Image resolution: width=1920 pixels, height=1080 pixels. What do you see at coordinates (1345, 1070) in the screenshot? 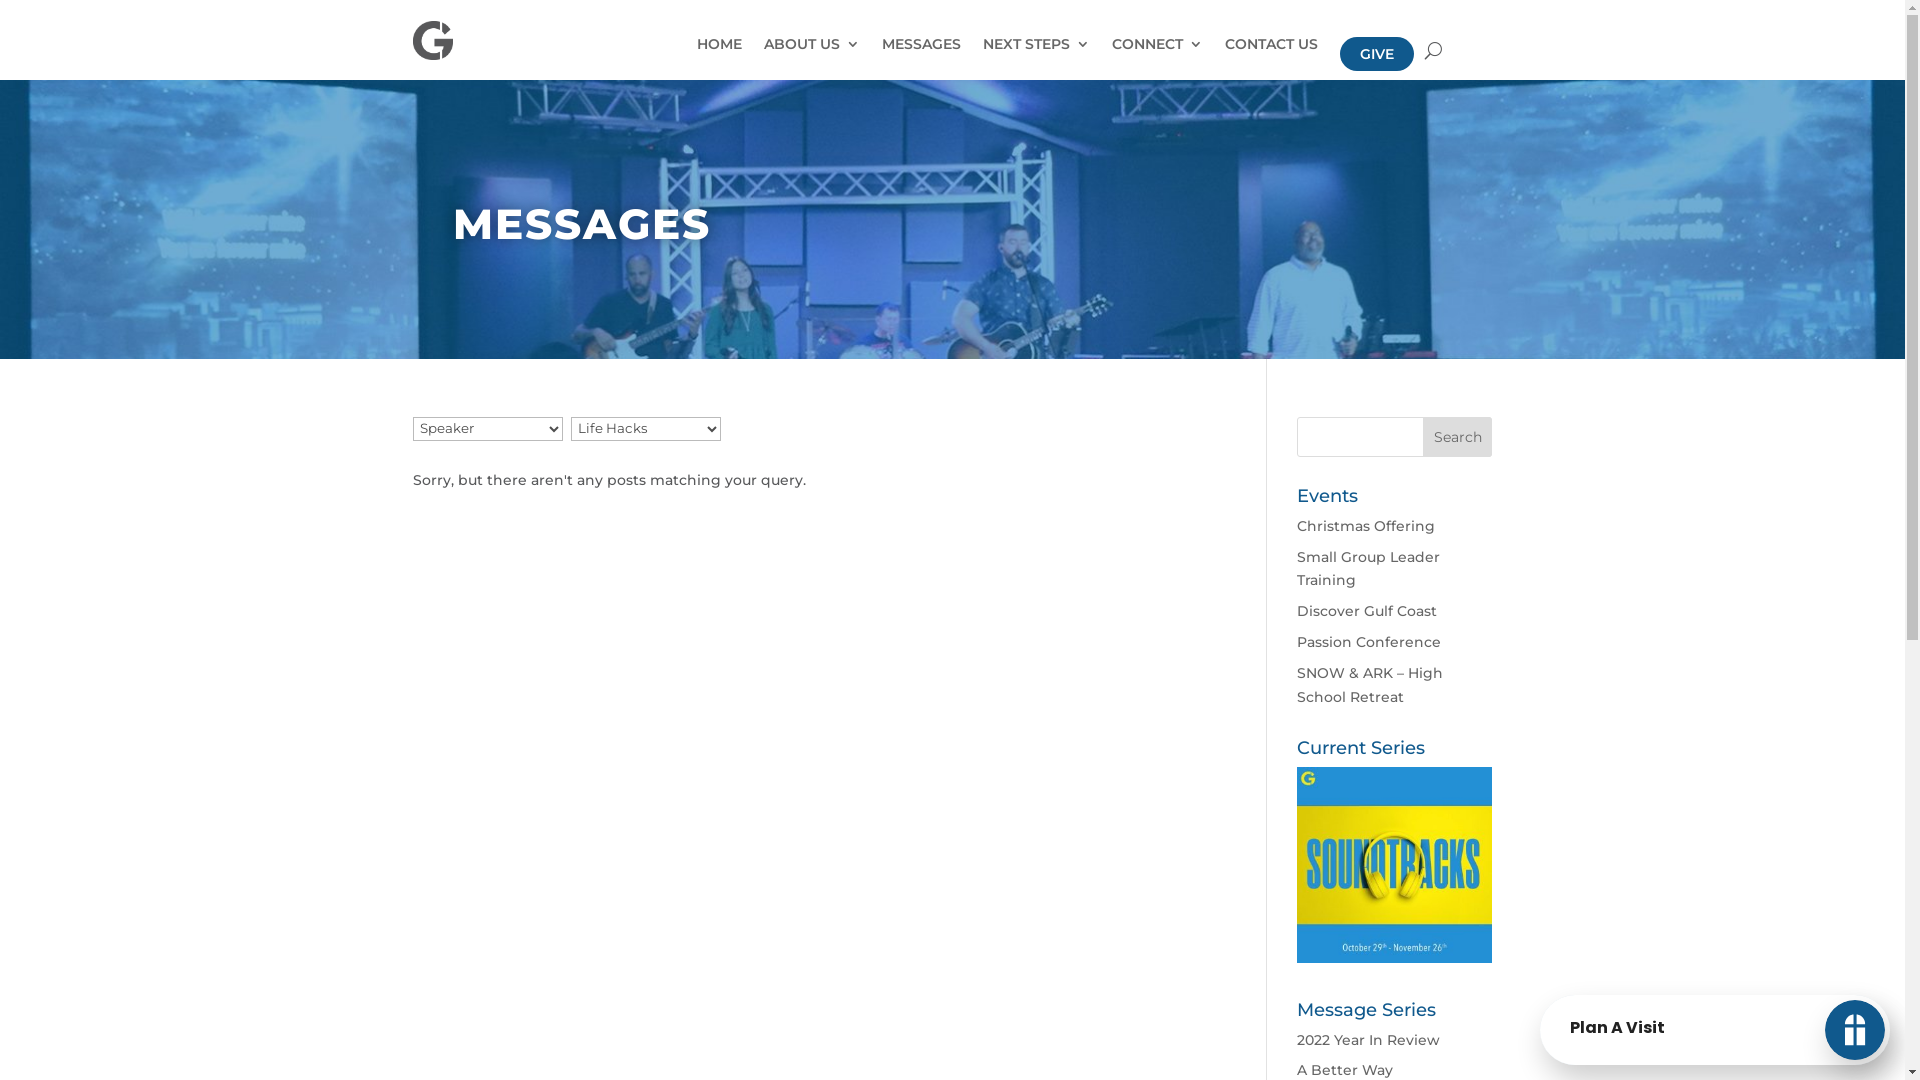
I see `A Better Way` at bounding box center [1345, 1070].